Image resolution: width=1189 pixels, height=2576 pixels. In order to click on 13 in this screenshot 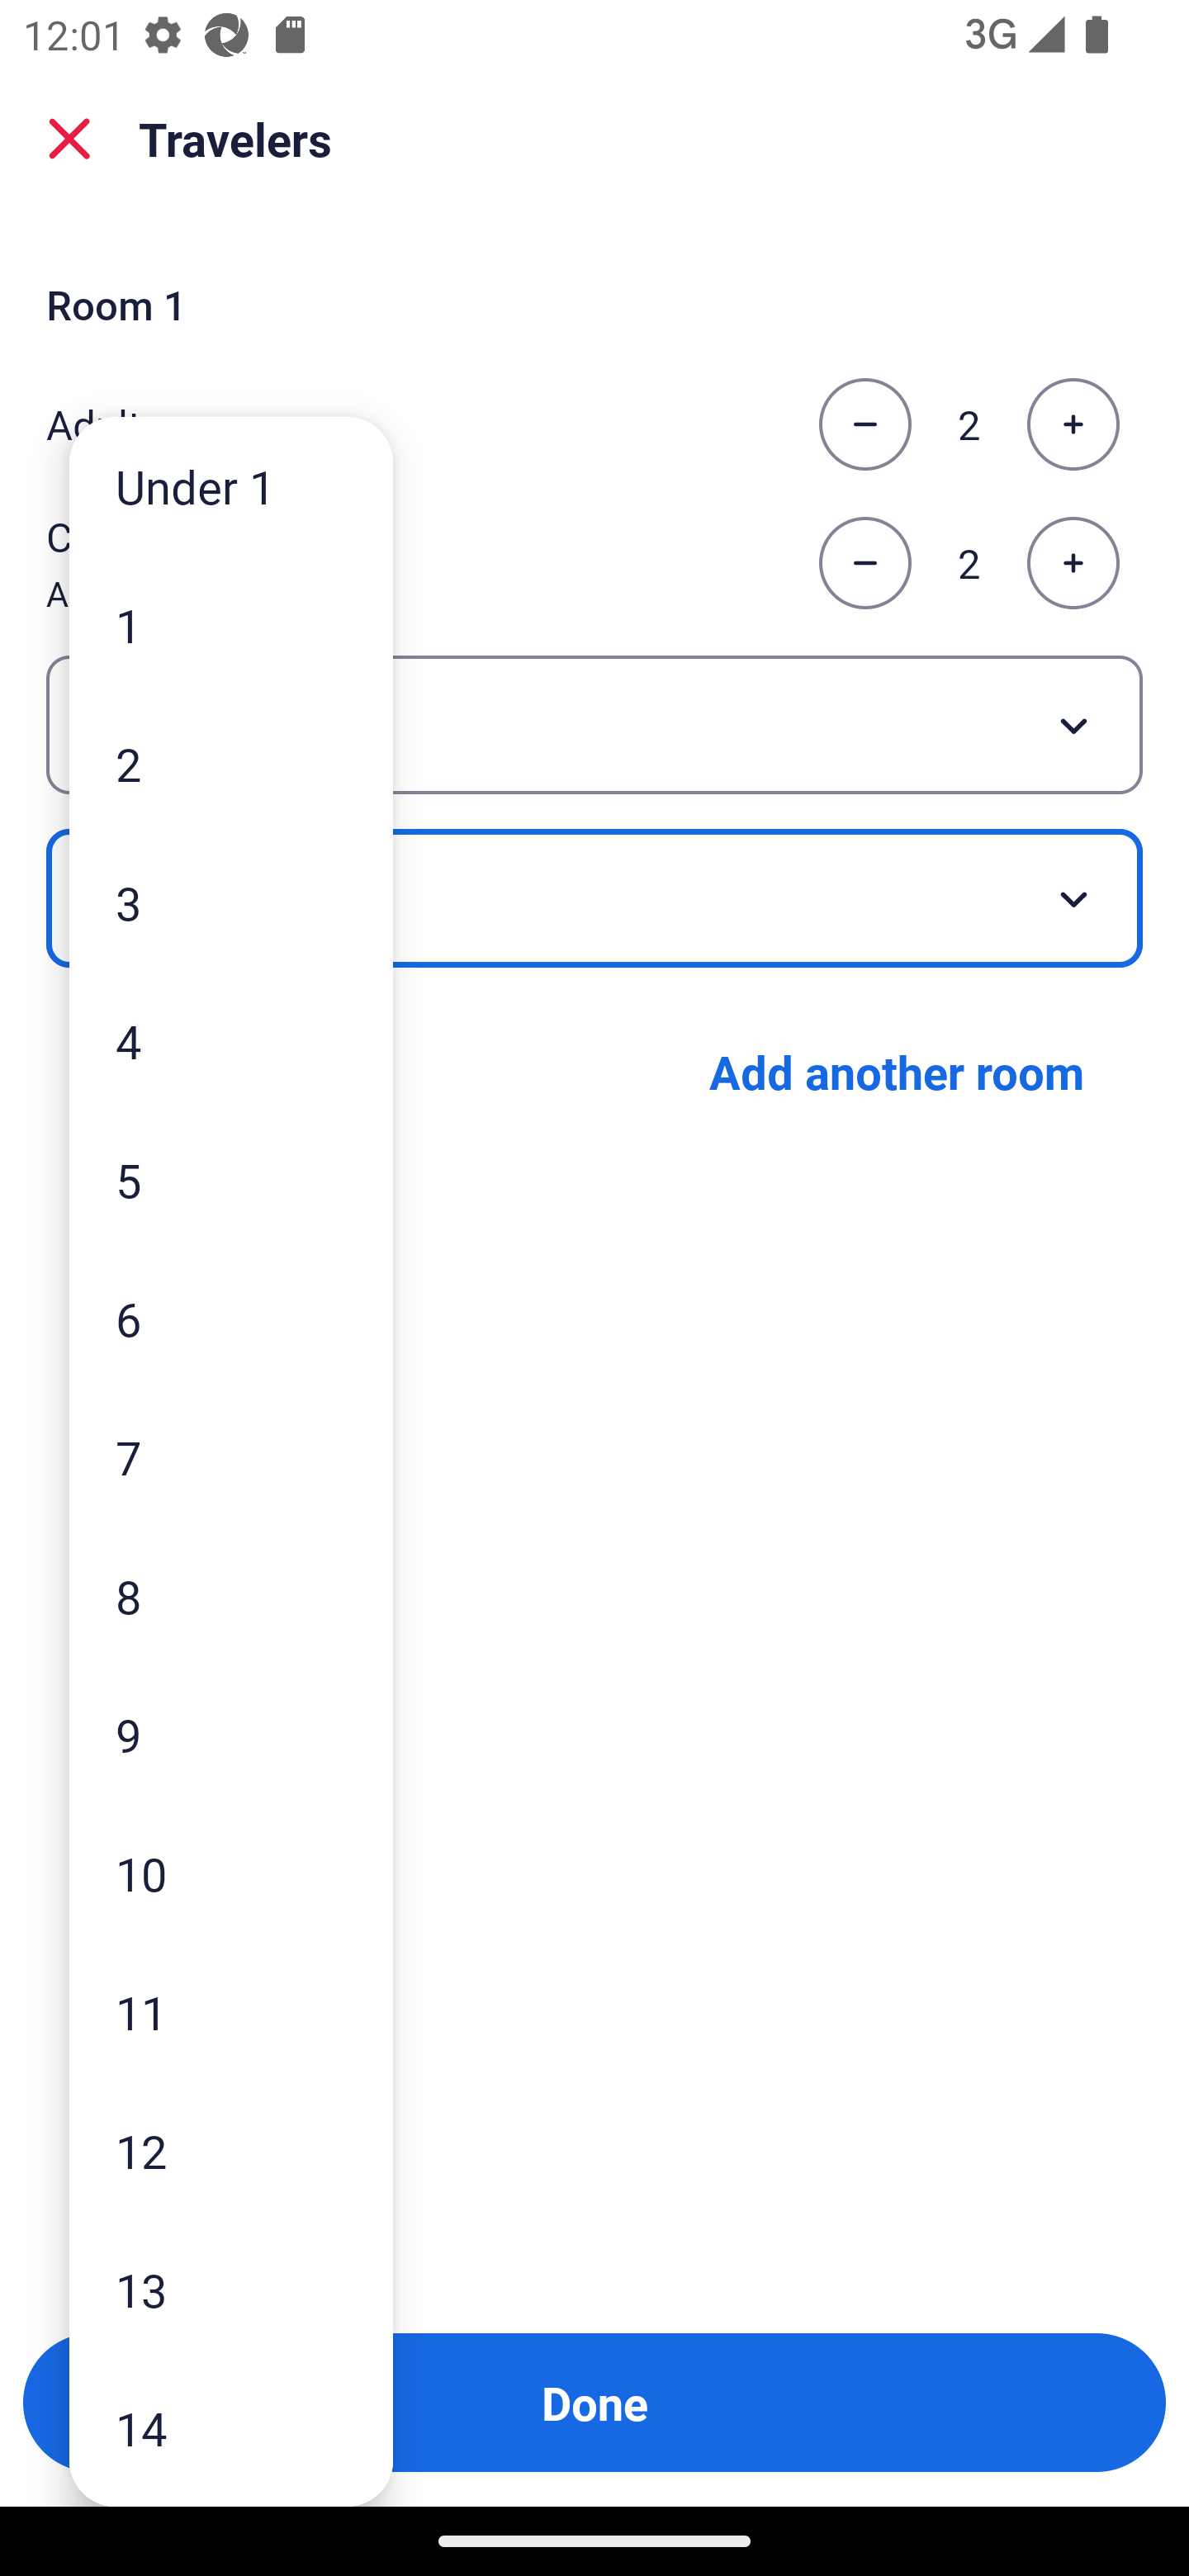, I will do `click(231, 2290)`.